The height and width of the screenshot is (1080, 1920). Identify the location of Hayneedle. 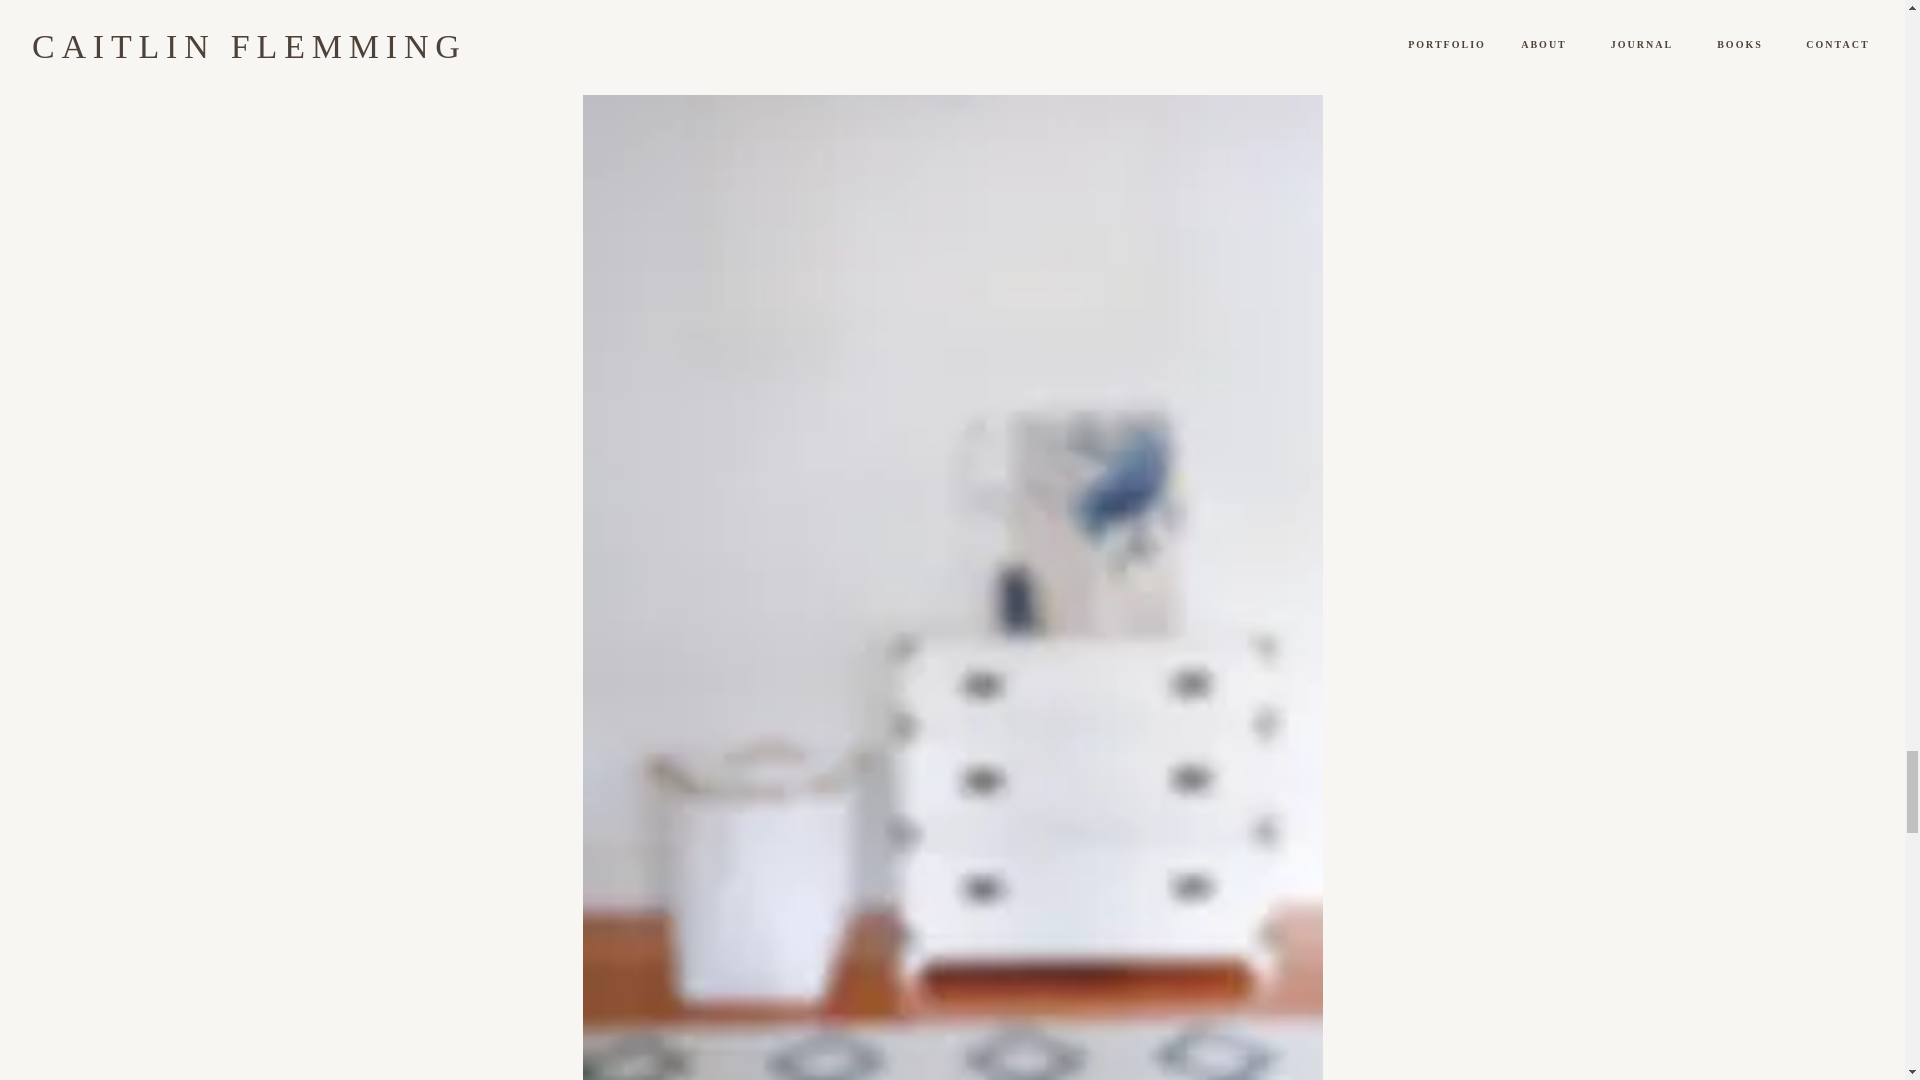
(1122, 16).